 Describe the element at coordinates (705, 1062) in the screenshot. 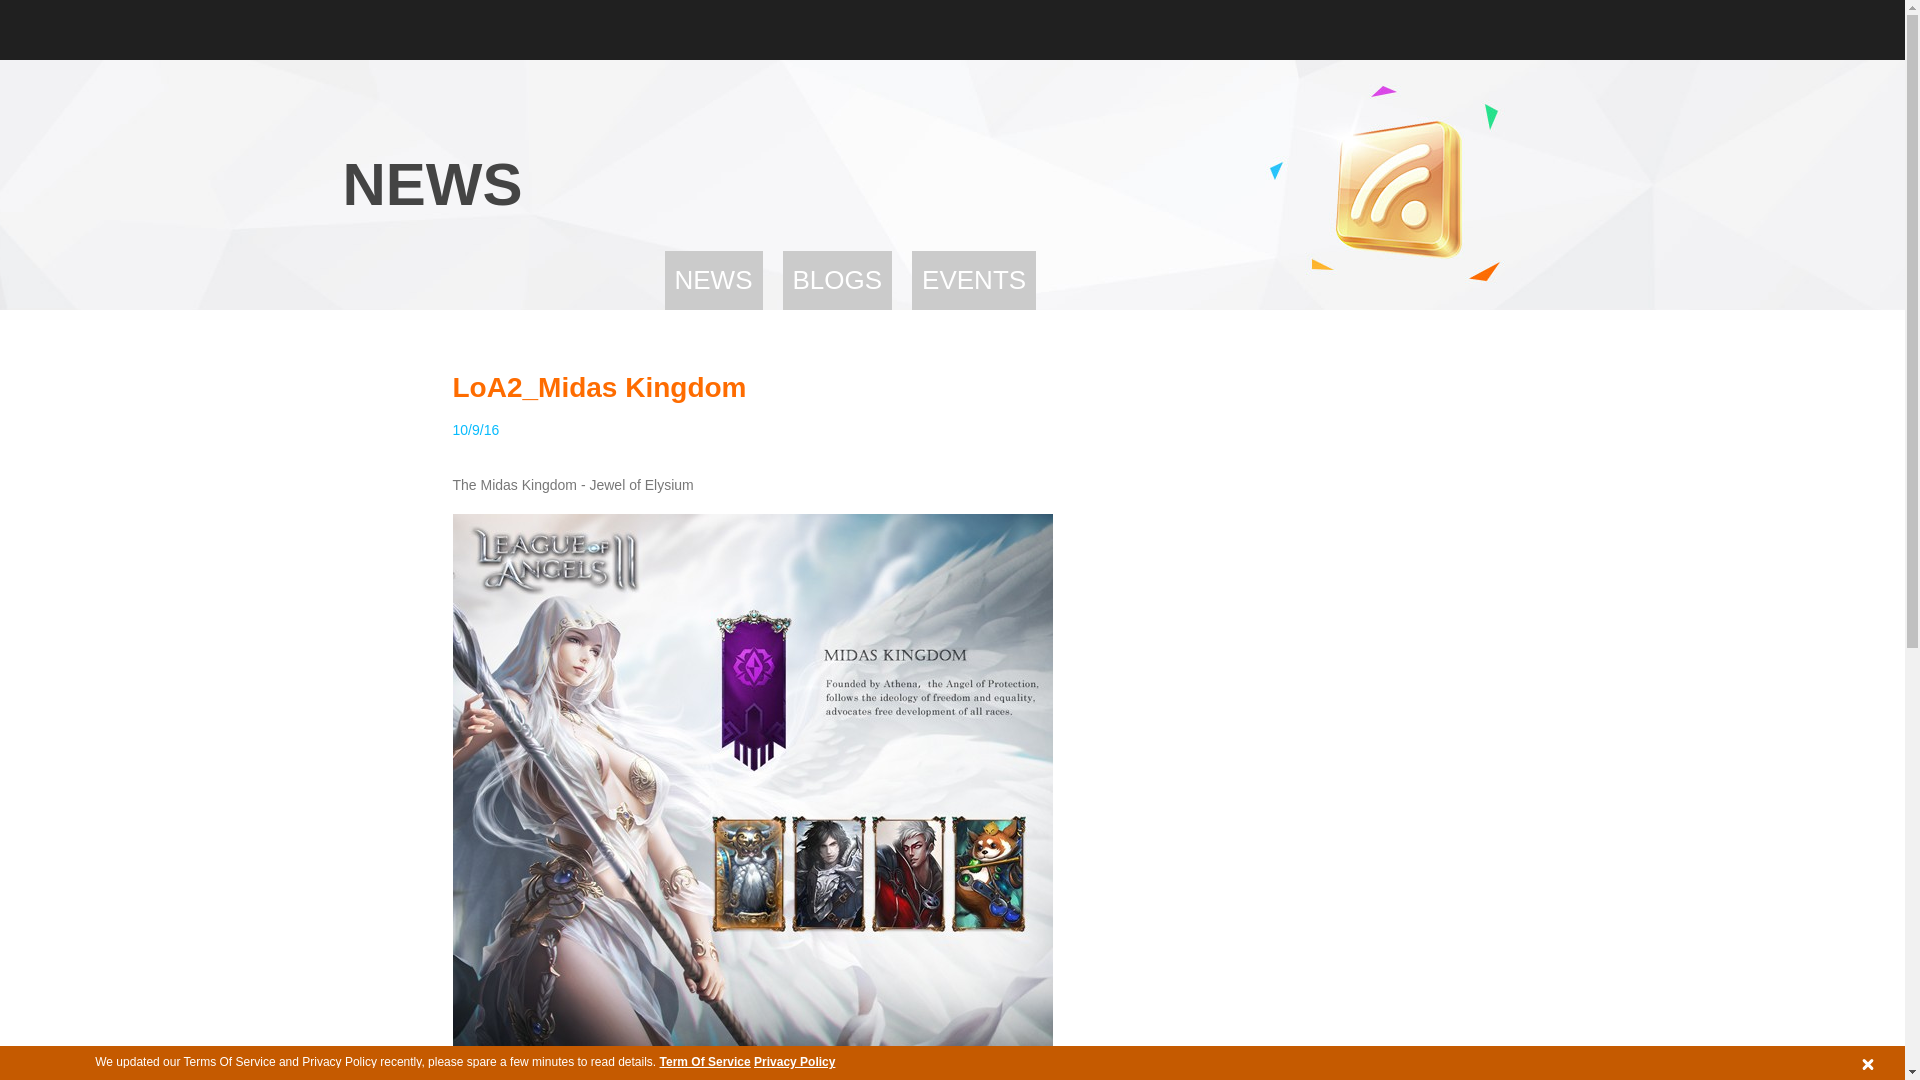

I see `Term Of Service` at that location.